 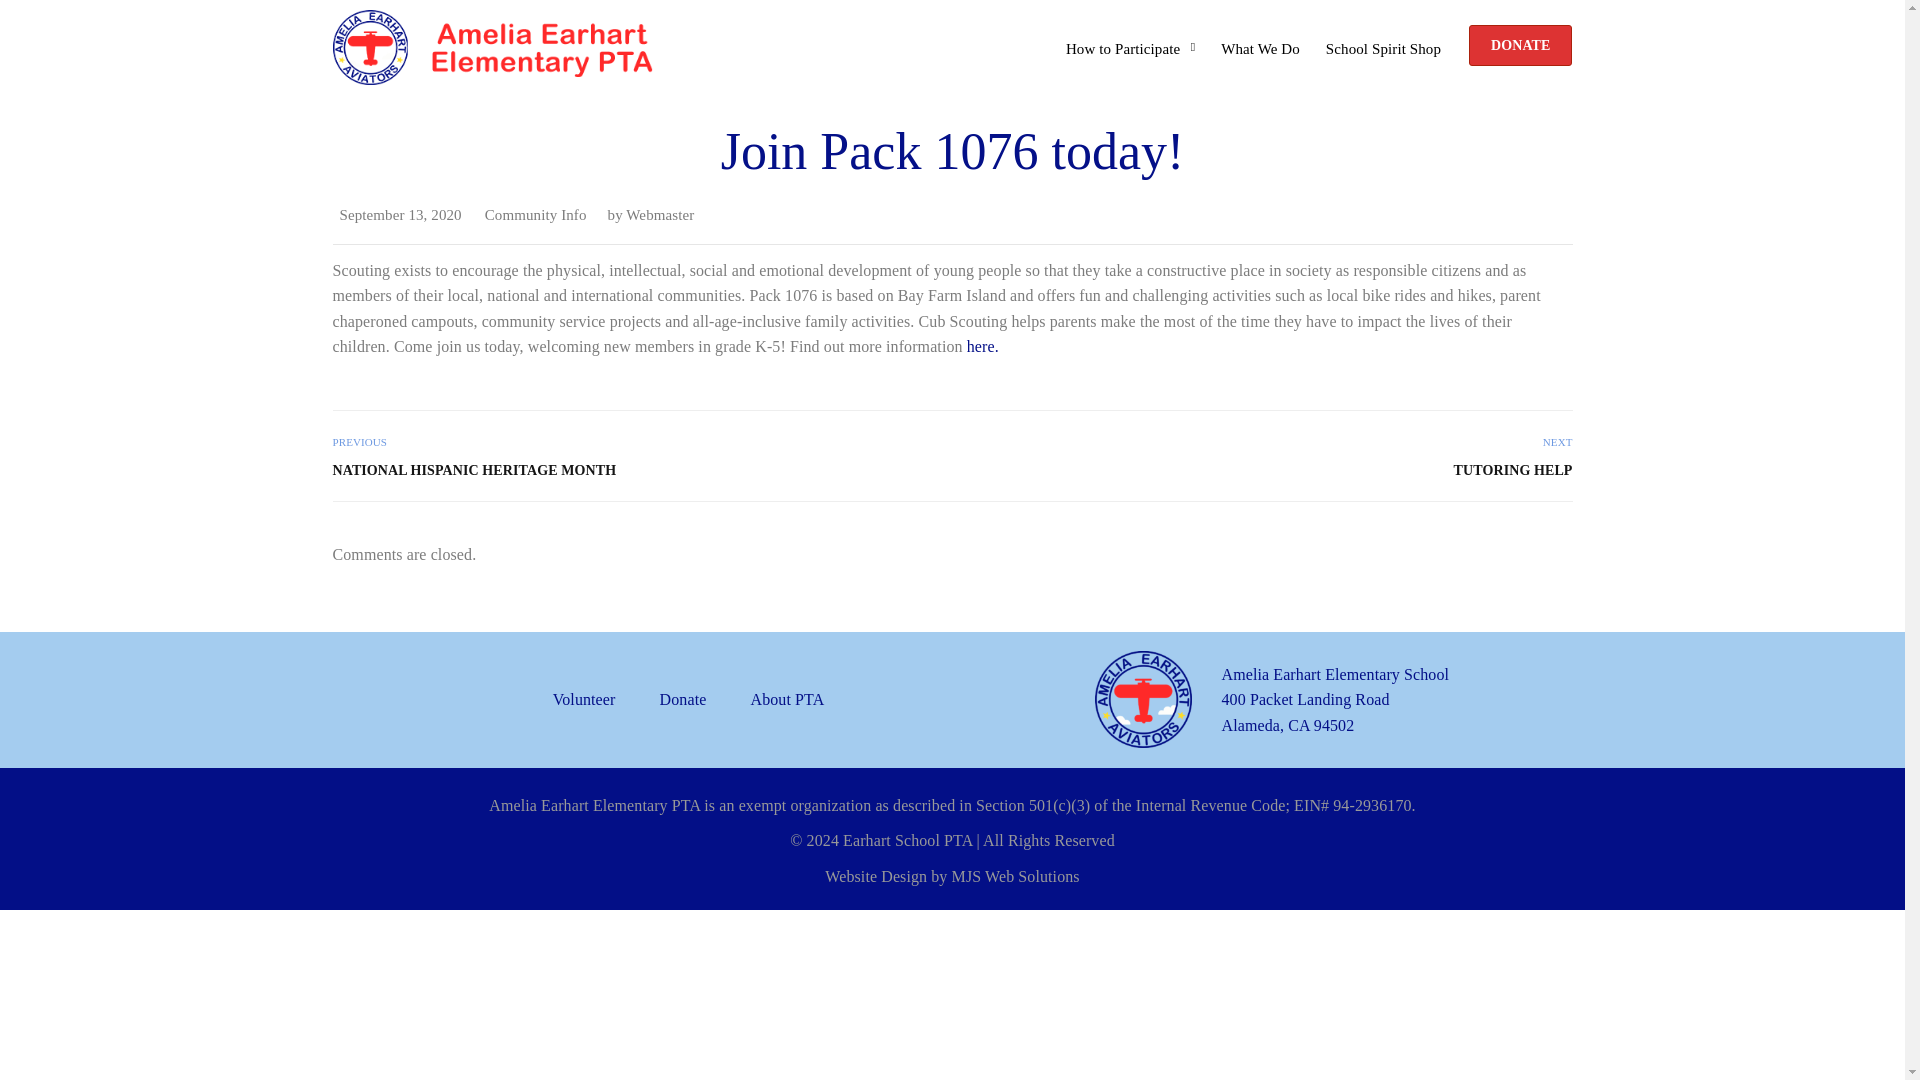 I want to click on Donate, so click(x=1520, y=44).